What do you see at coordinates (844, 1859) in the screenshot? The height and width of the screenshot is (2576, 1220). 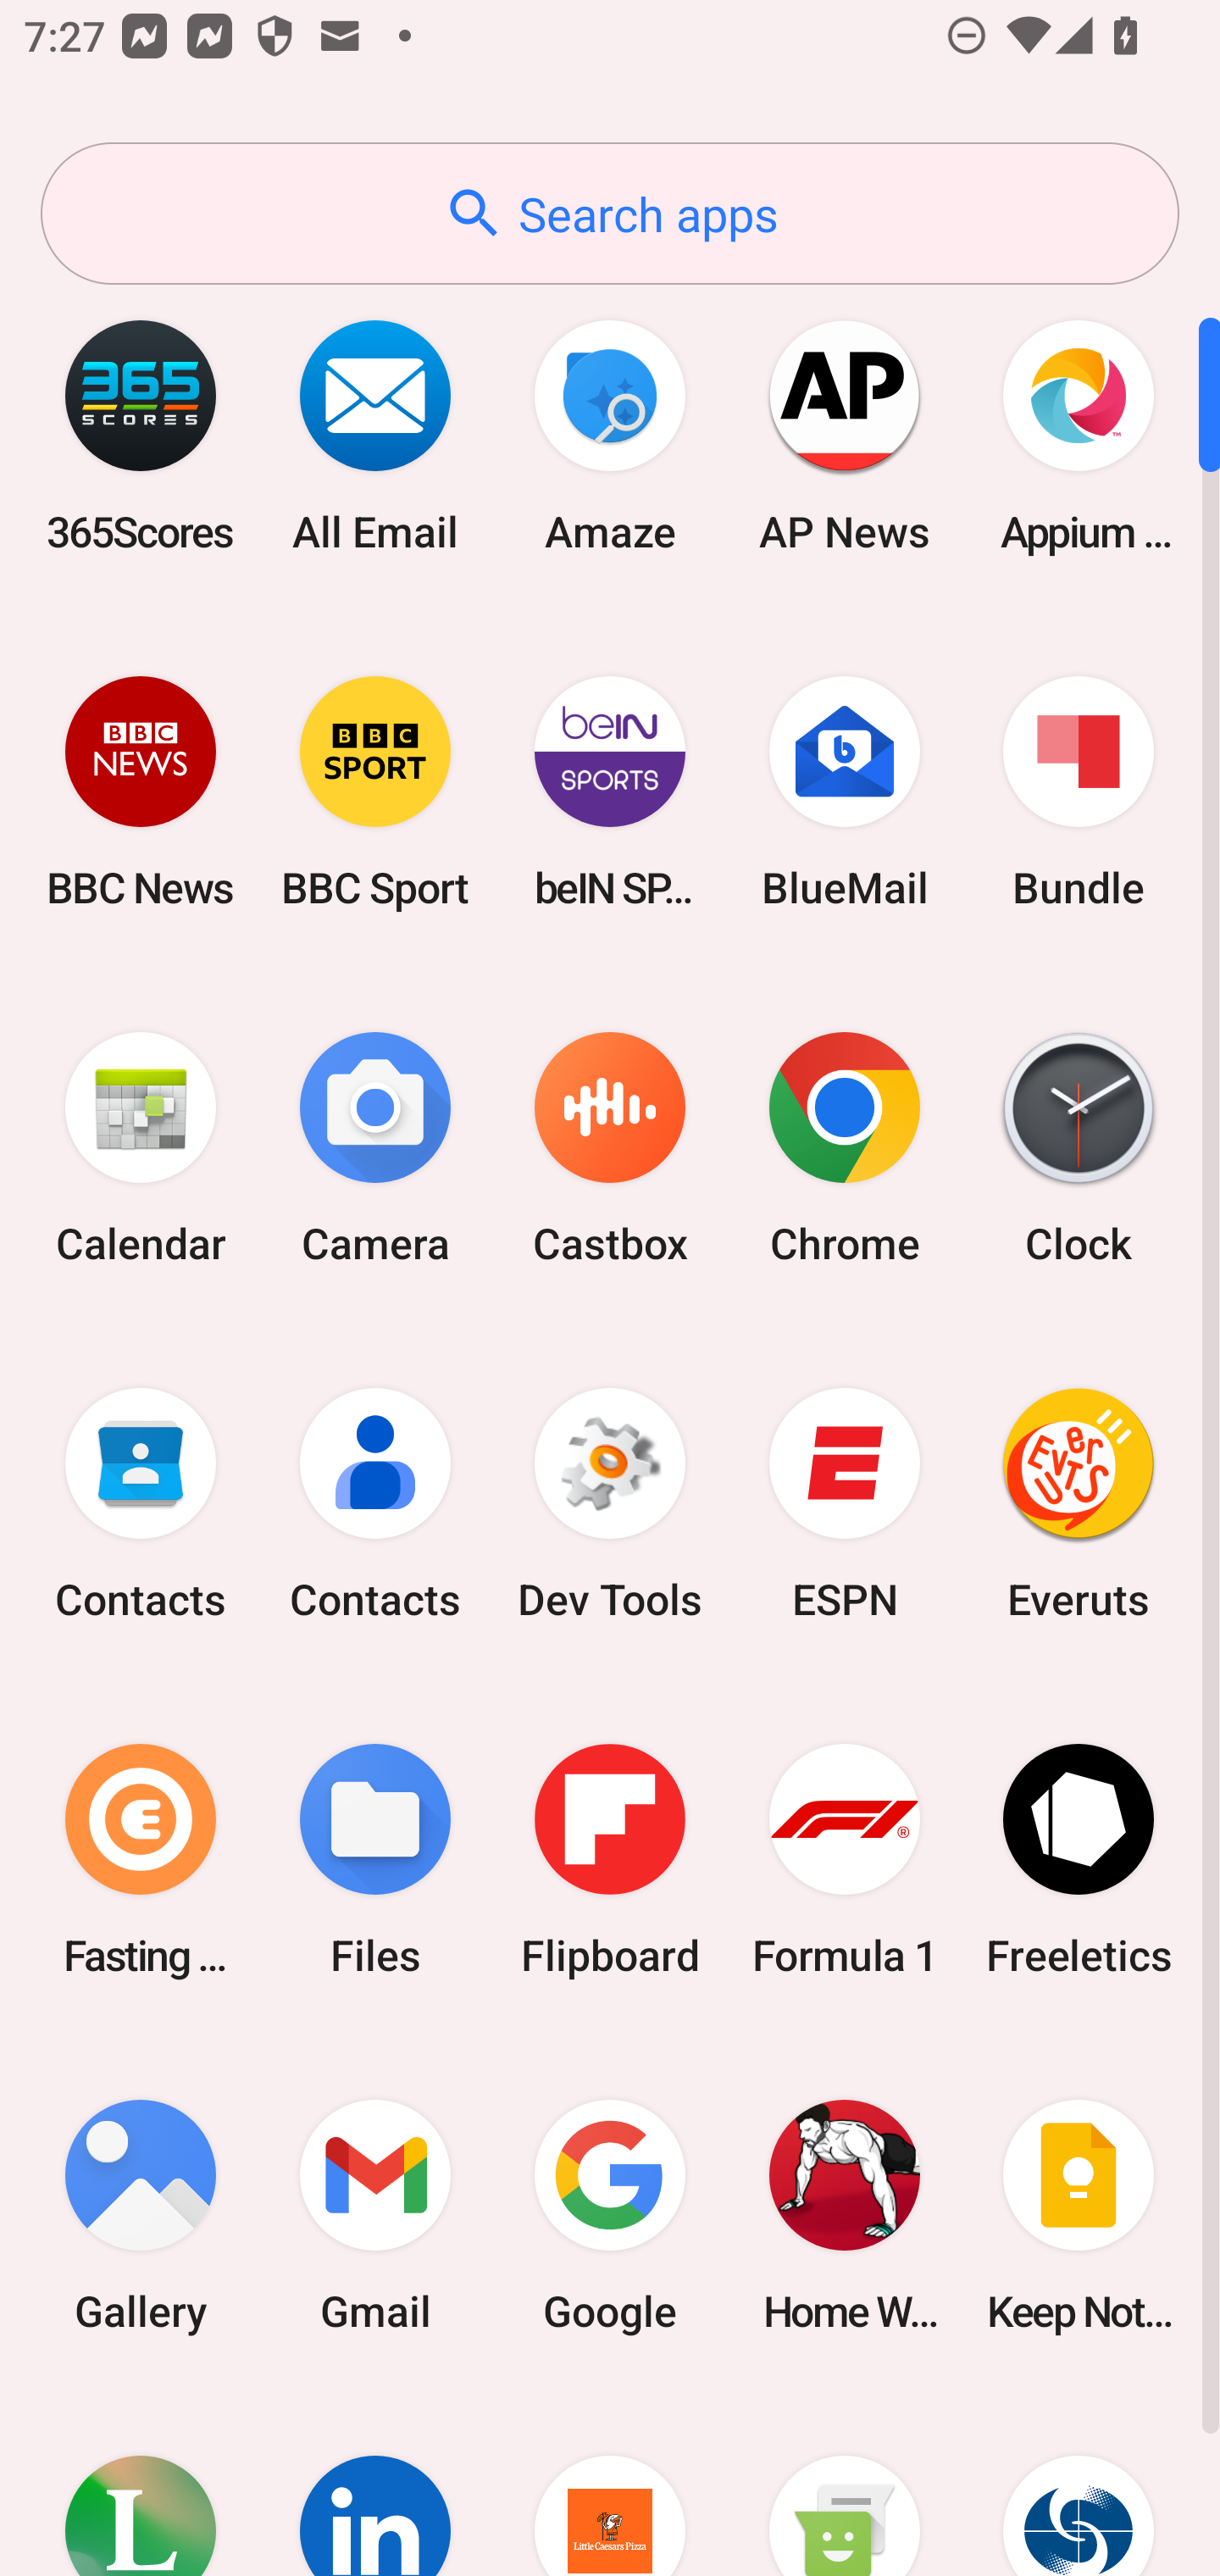 I see `Formula 1` at bounding box center [844, 1859].